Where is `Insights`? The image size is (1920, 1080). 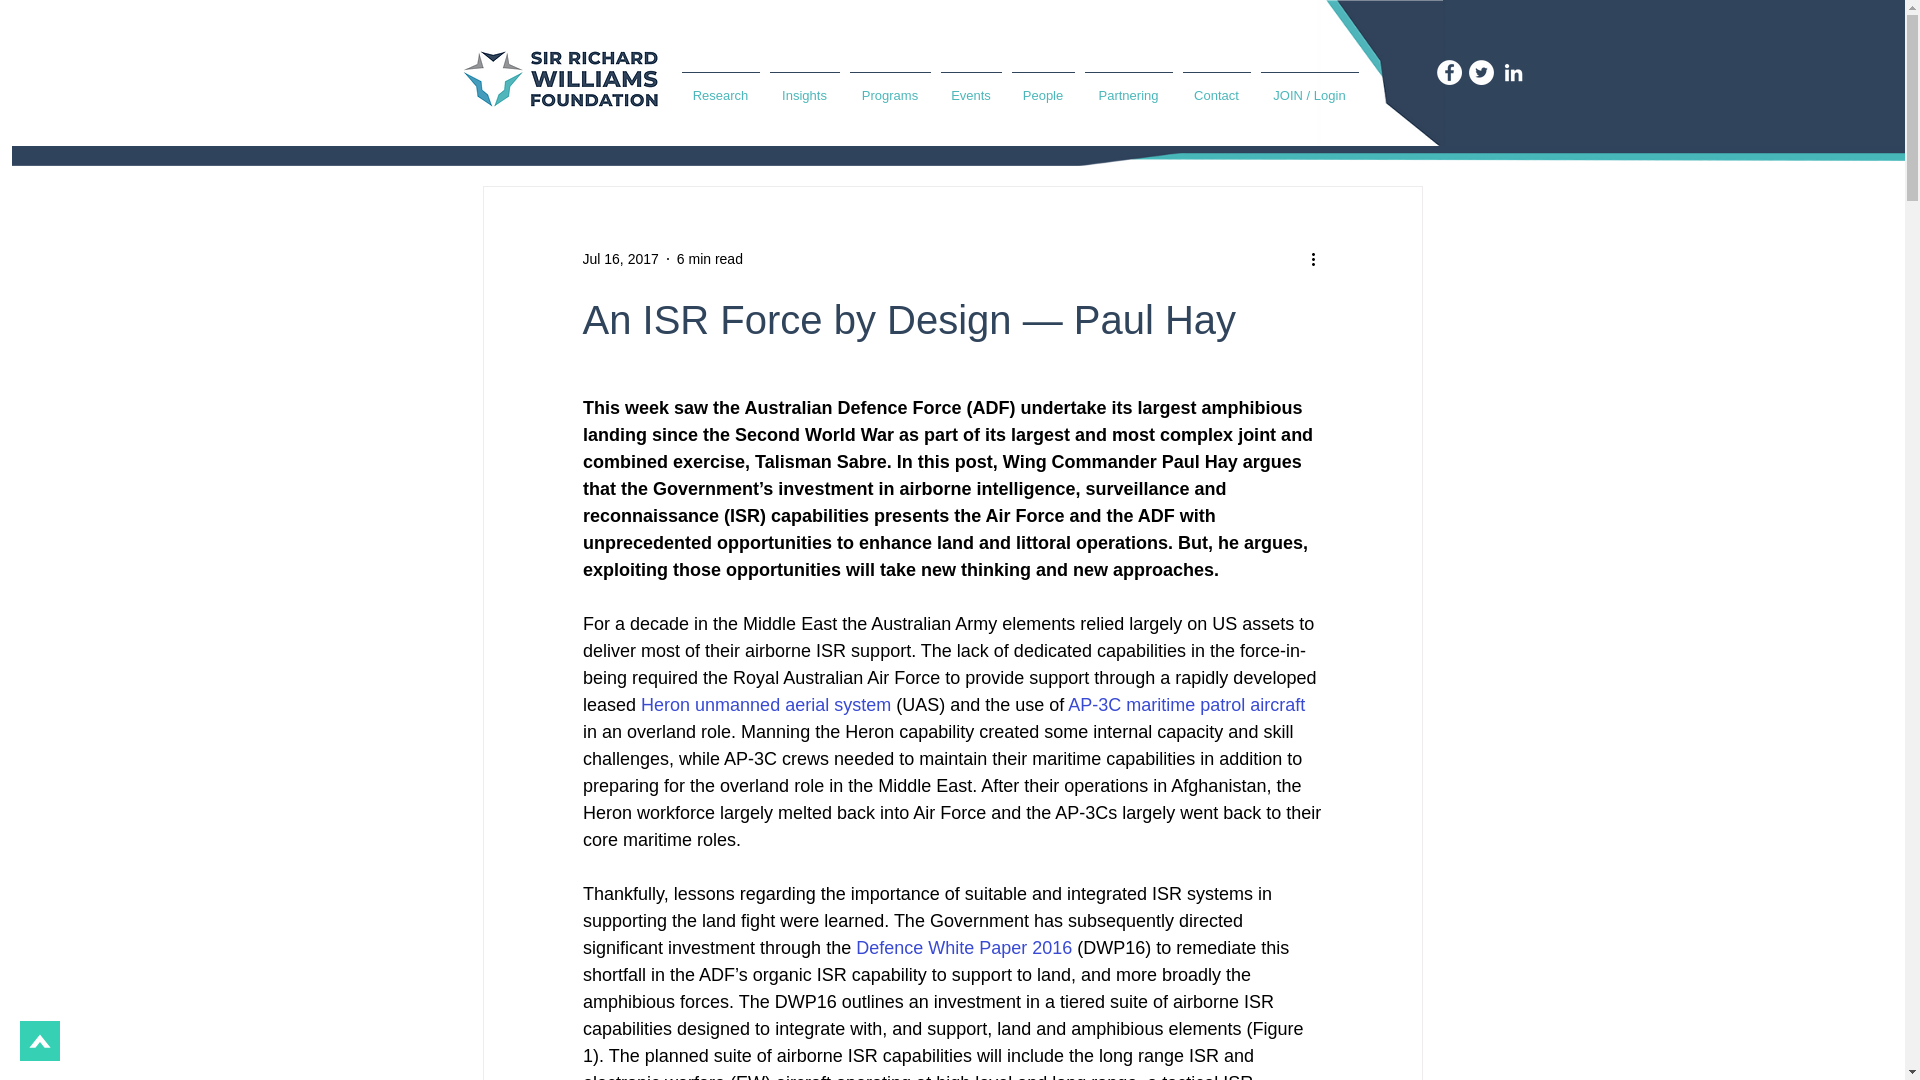 Insights is located at coordinates (804, 86).